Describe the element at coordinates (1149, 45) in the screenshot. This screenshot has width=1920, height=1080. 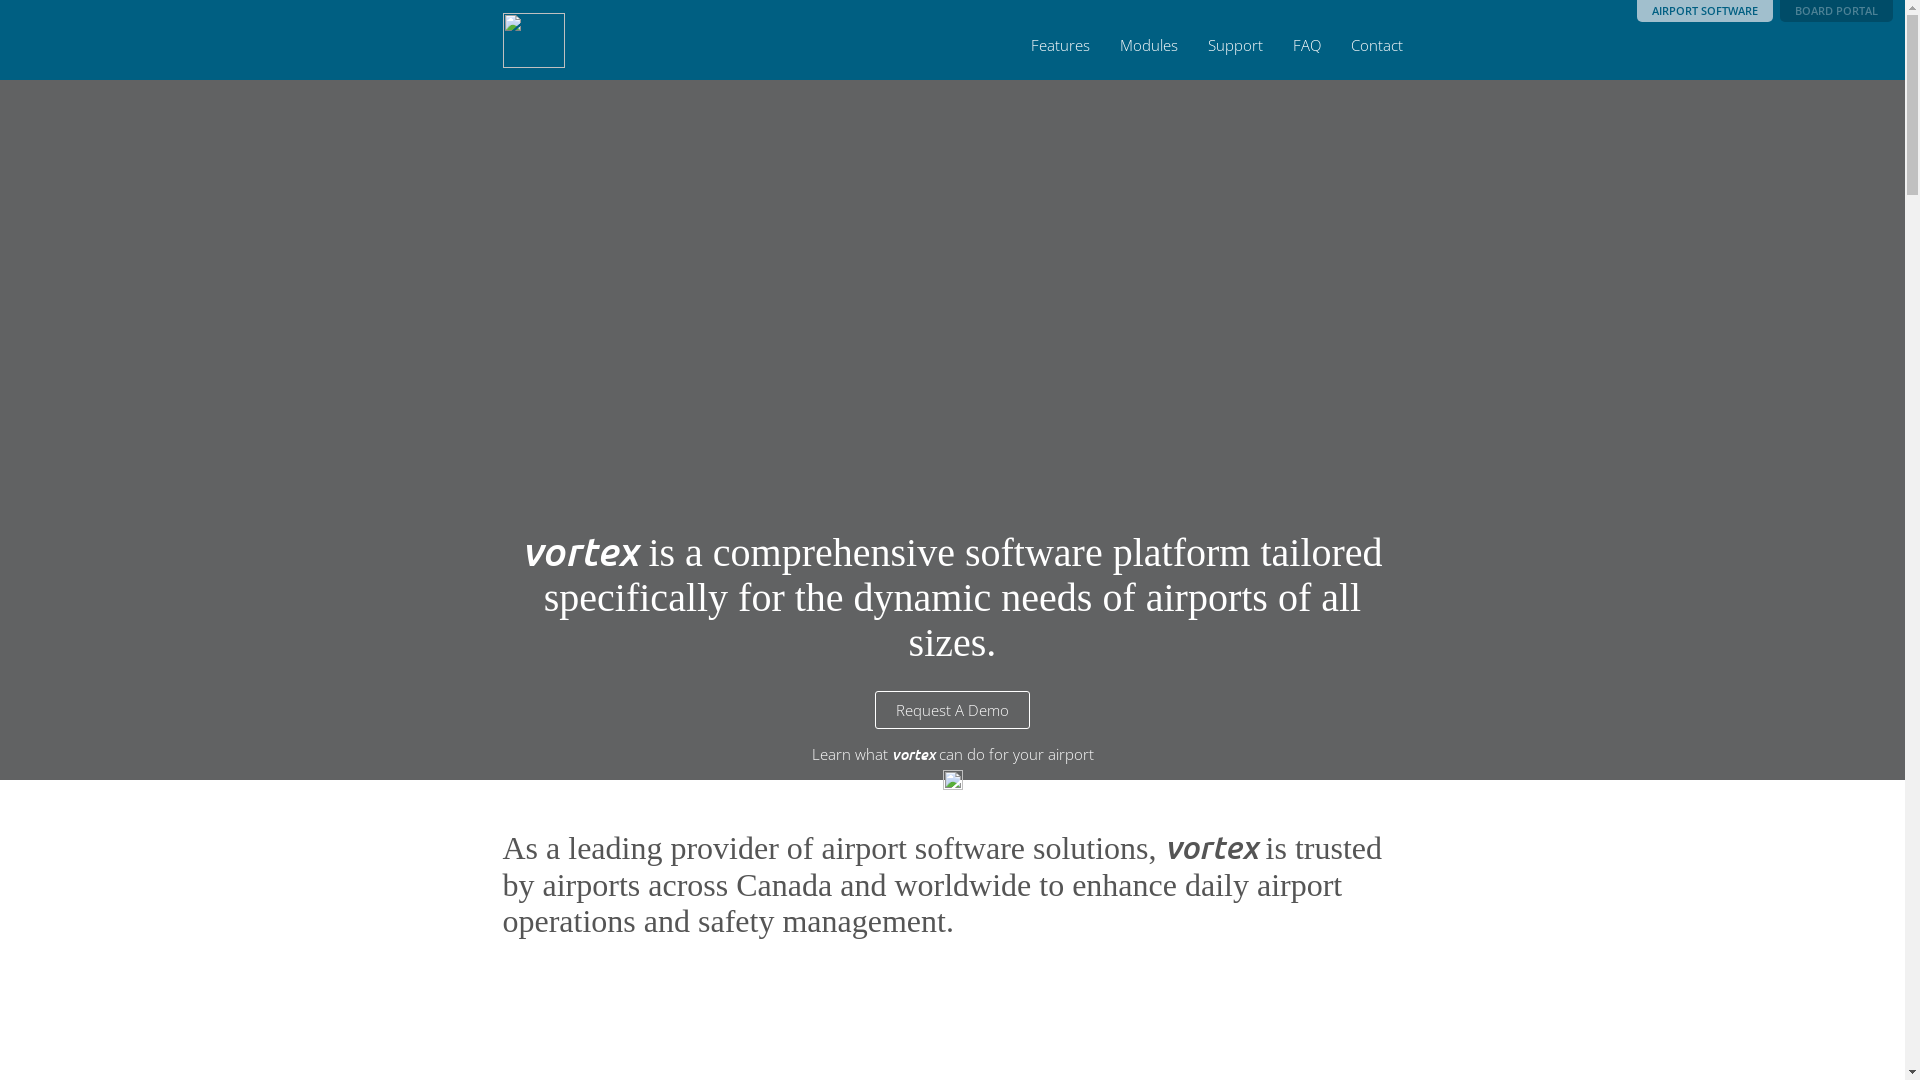
I see `Modules` at that location.